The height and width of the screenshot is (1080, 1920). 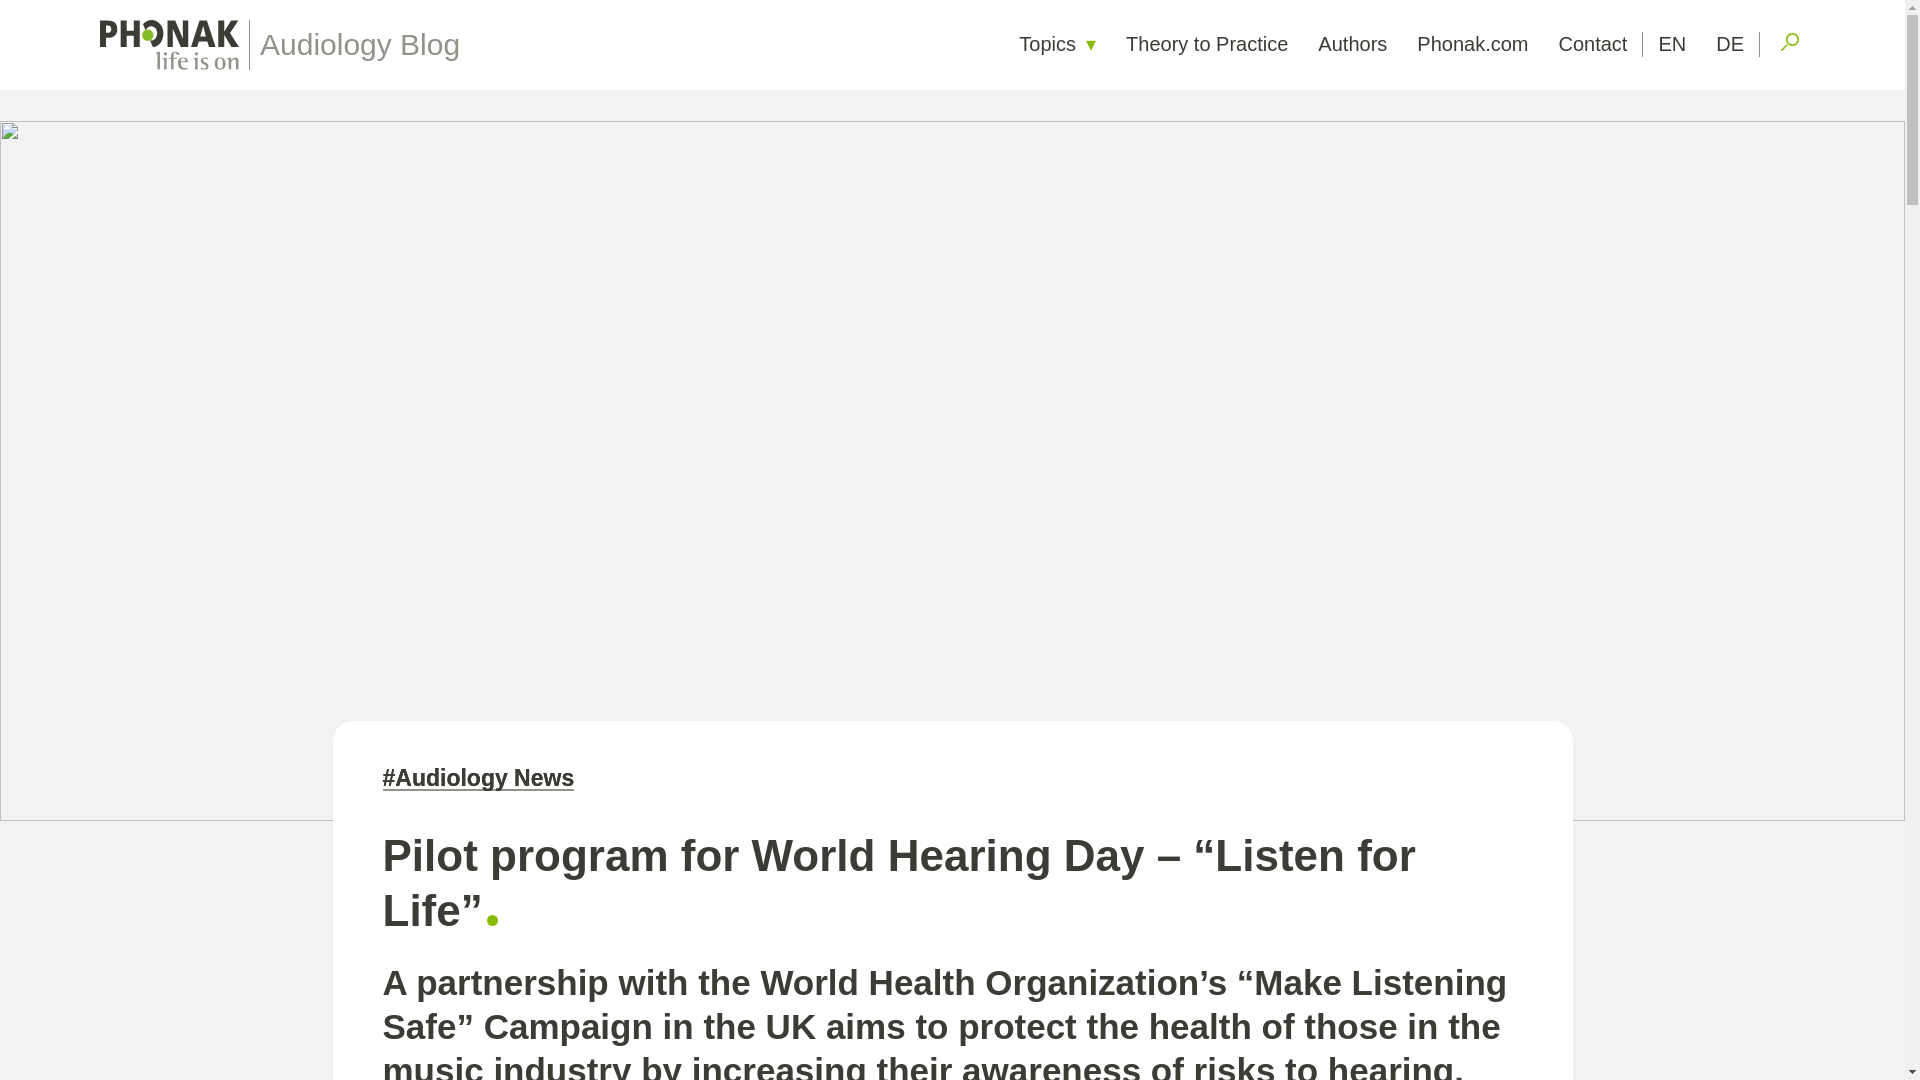 I want to click on Topics, so click(x=1058, y=44).